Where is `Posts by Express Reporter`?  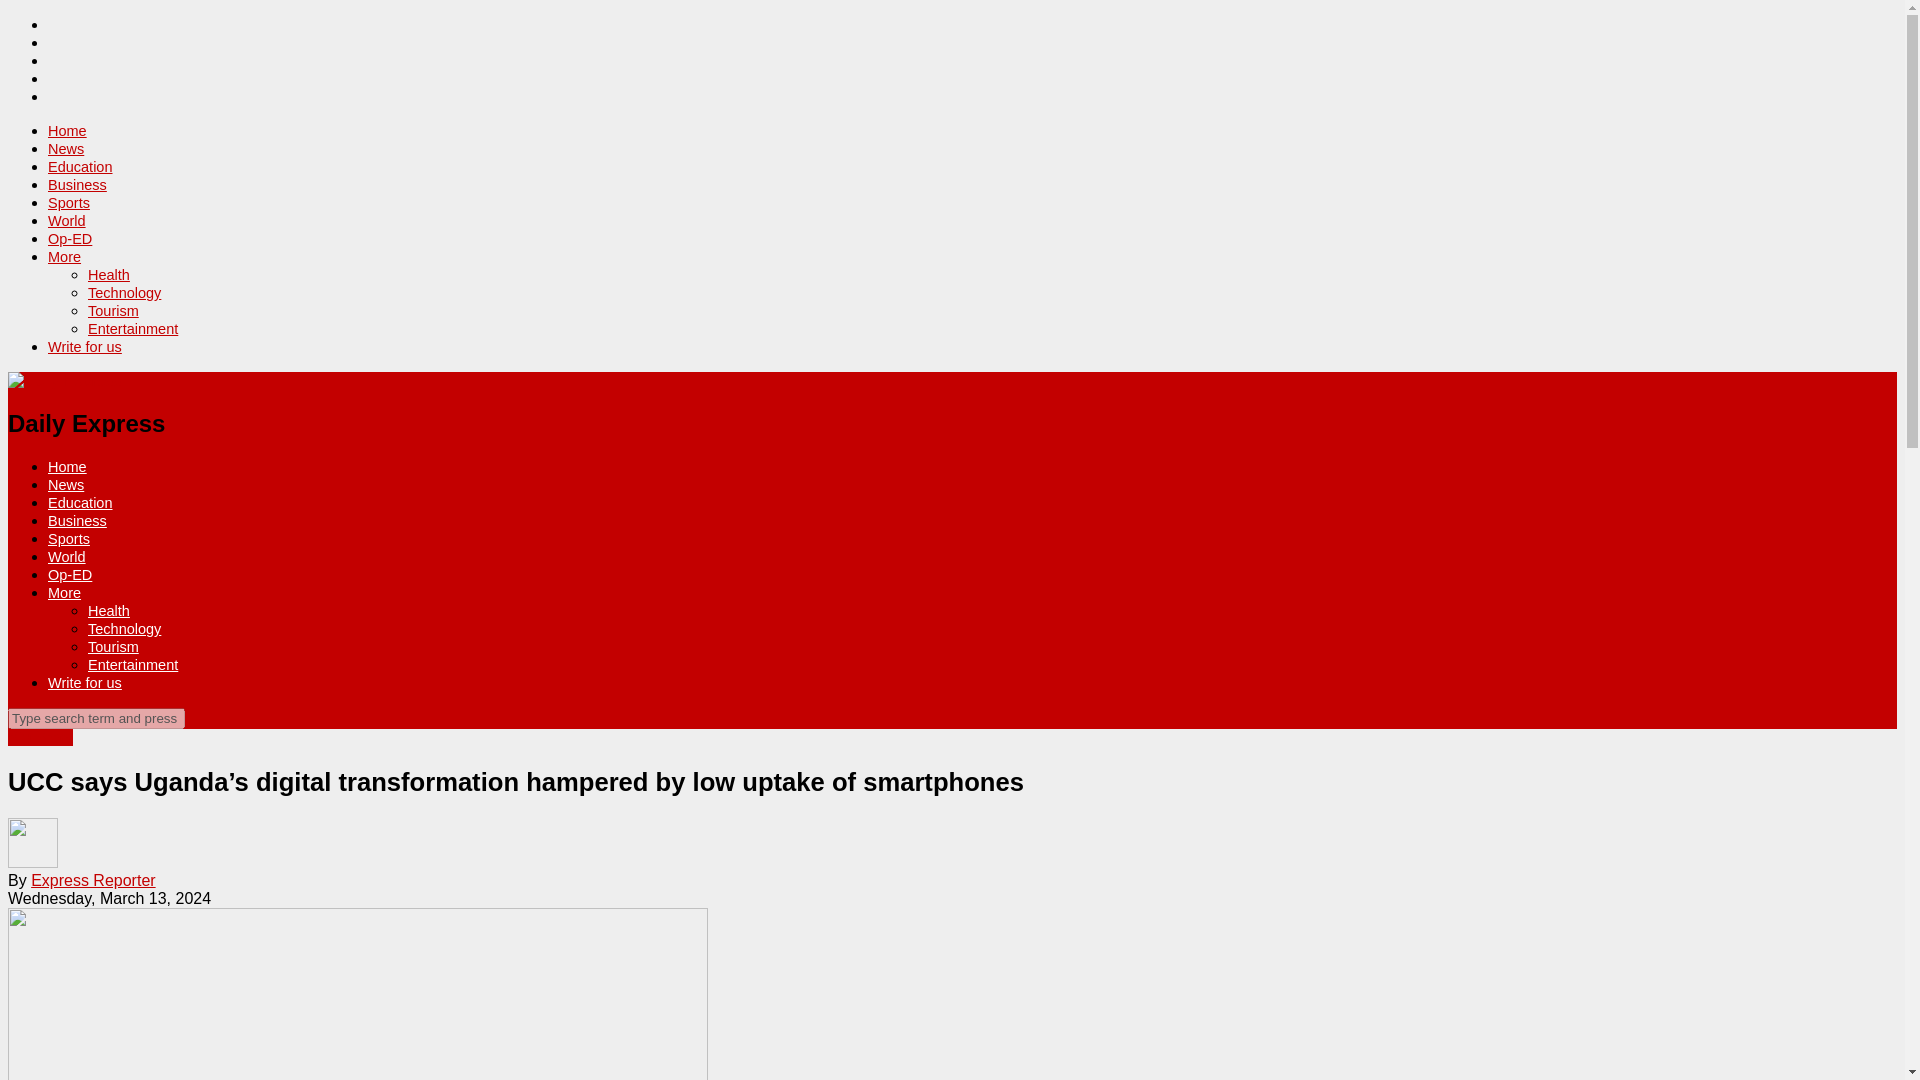 Posts by Express Reporter is located at coordinates (92, 880).